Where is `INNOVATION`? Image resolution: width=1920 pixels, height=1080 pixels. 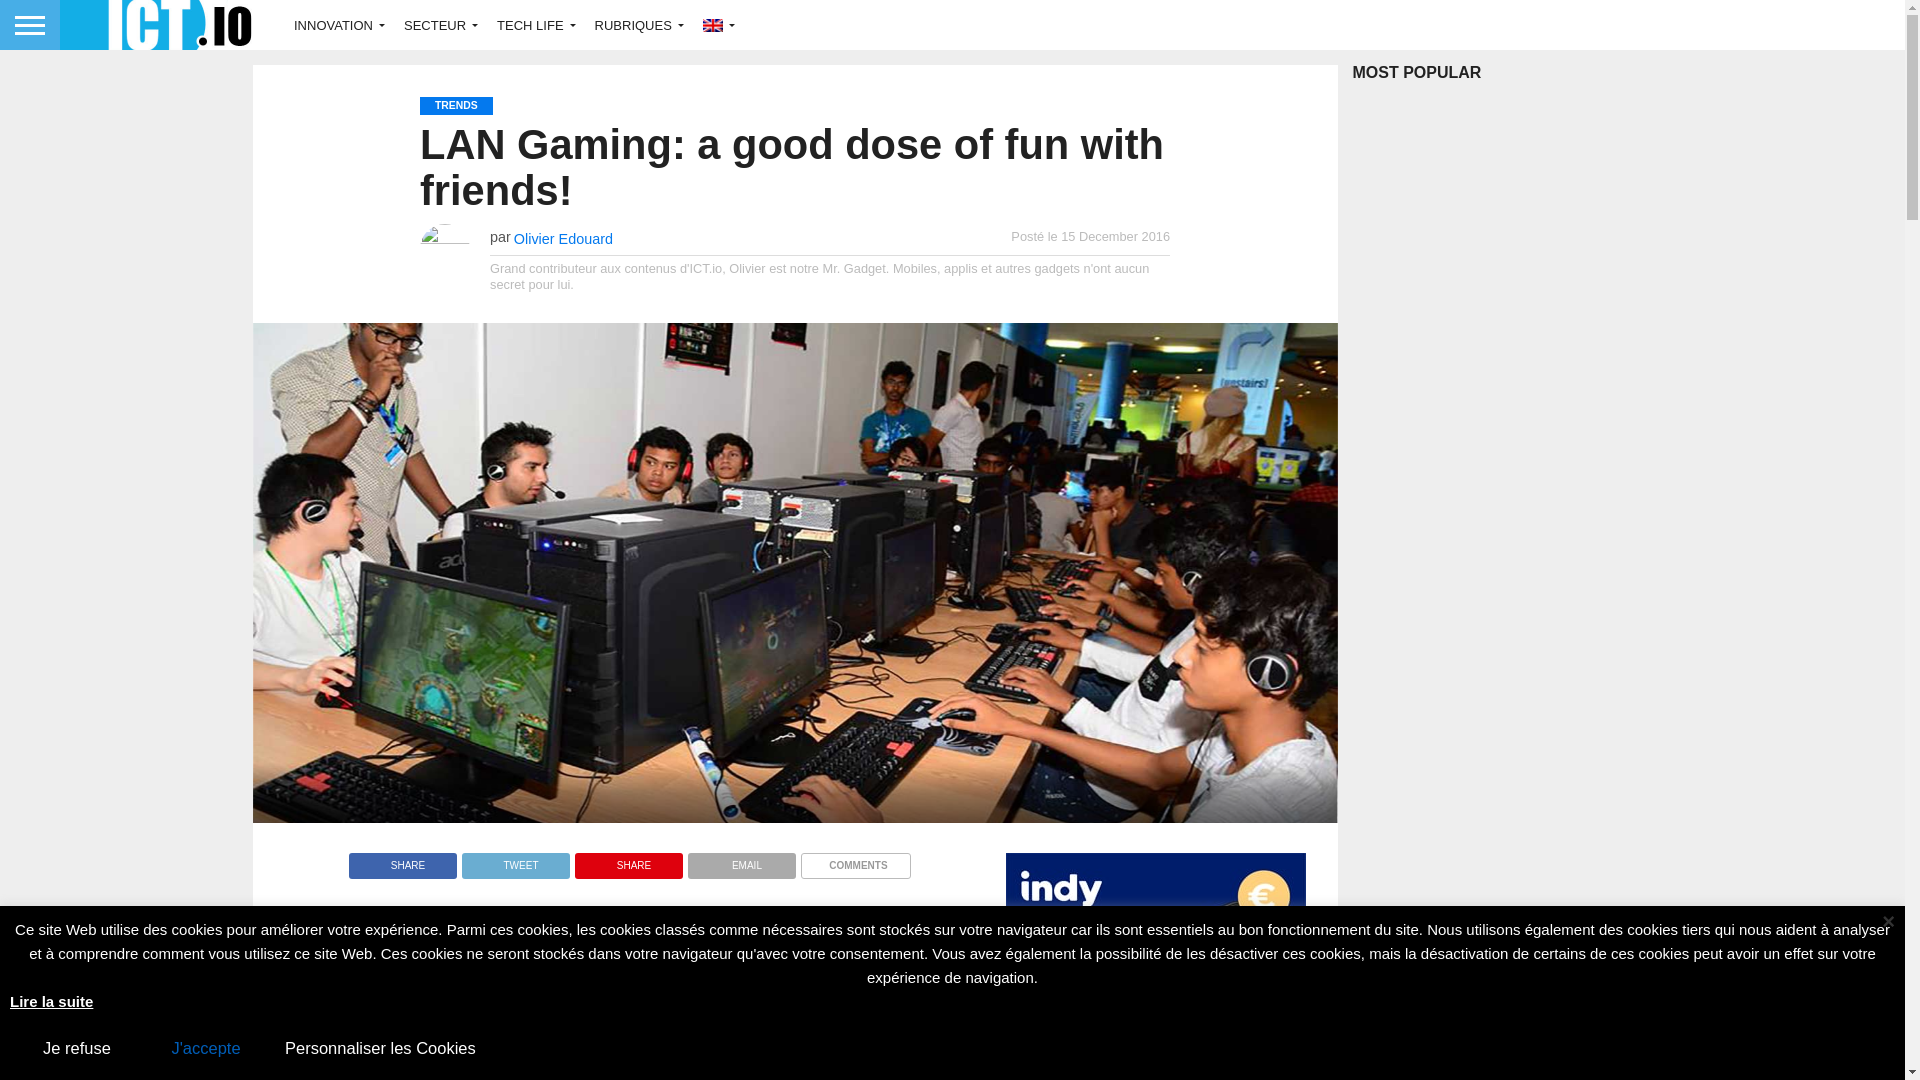
INNOVATION is located at coordinates (334, 24).